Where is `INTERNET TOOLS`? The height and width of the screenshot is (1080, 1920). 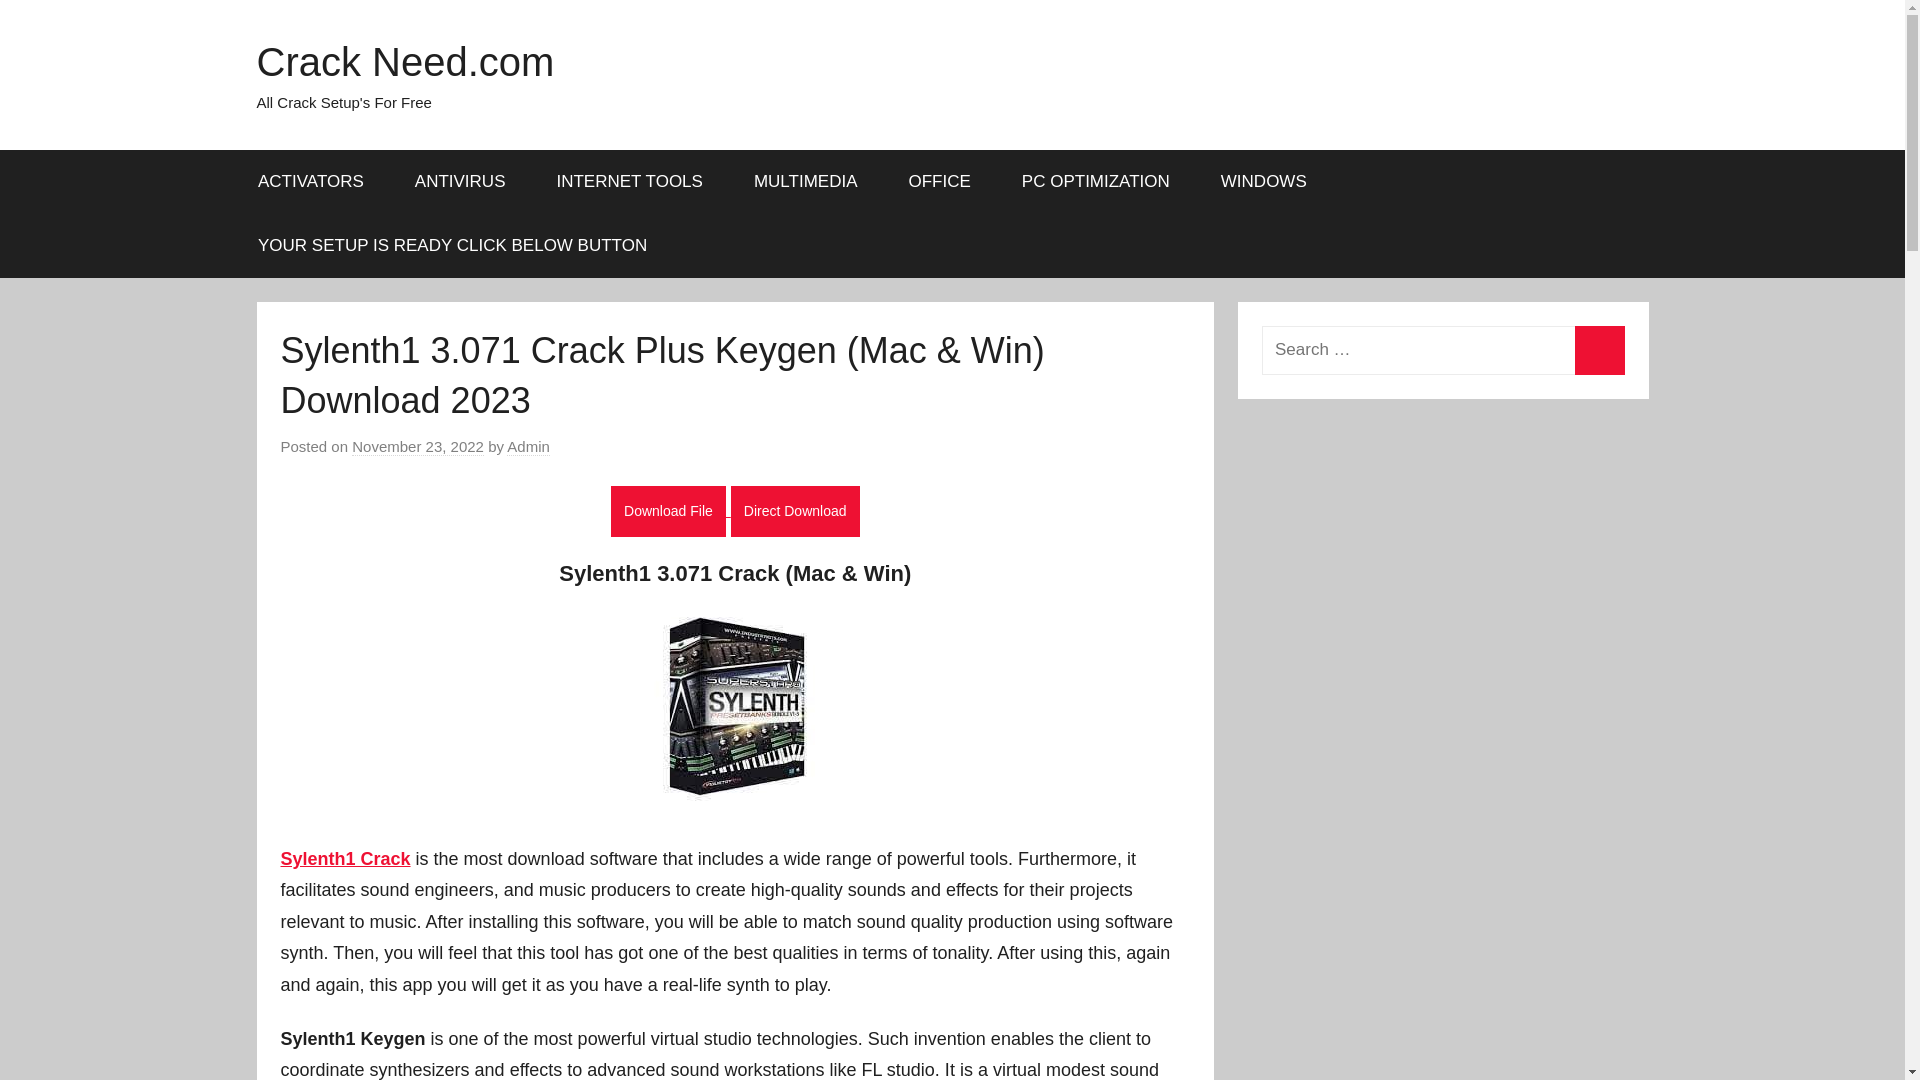
INTERNET TOOLS is located at coordinates (629, 182).